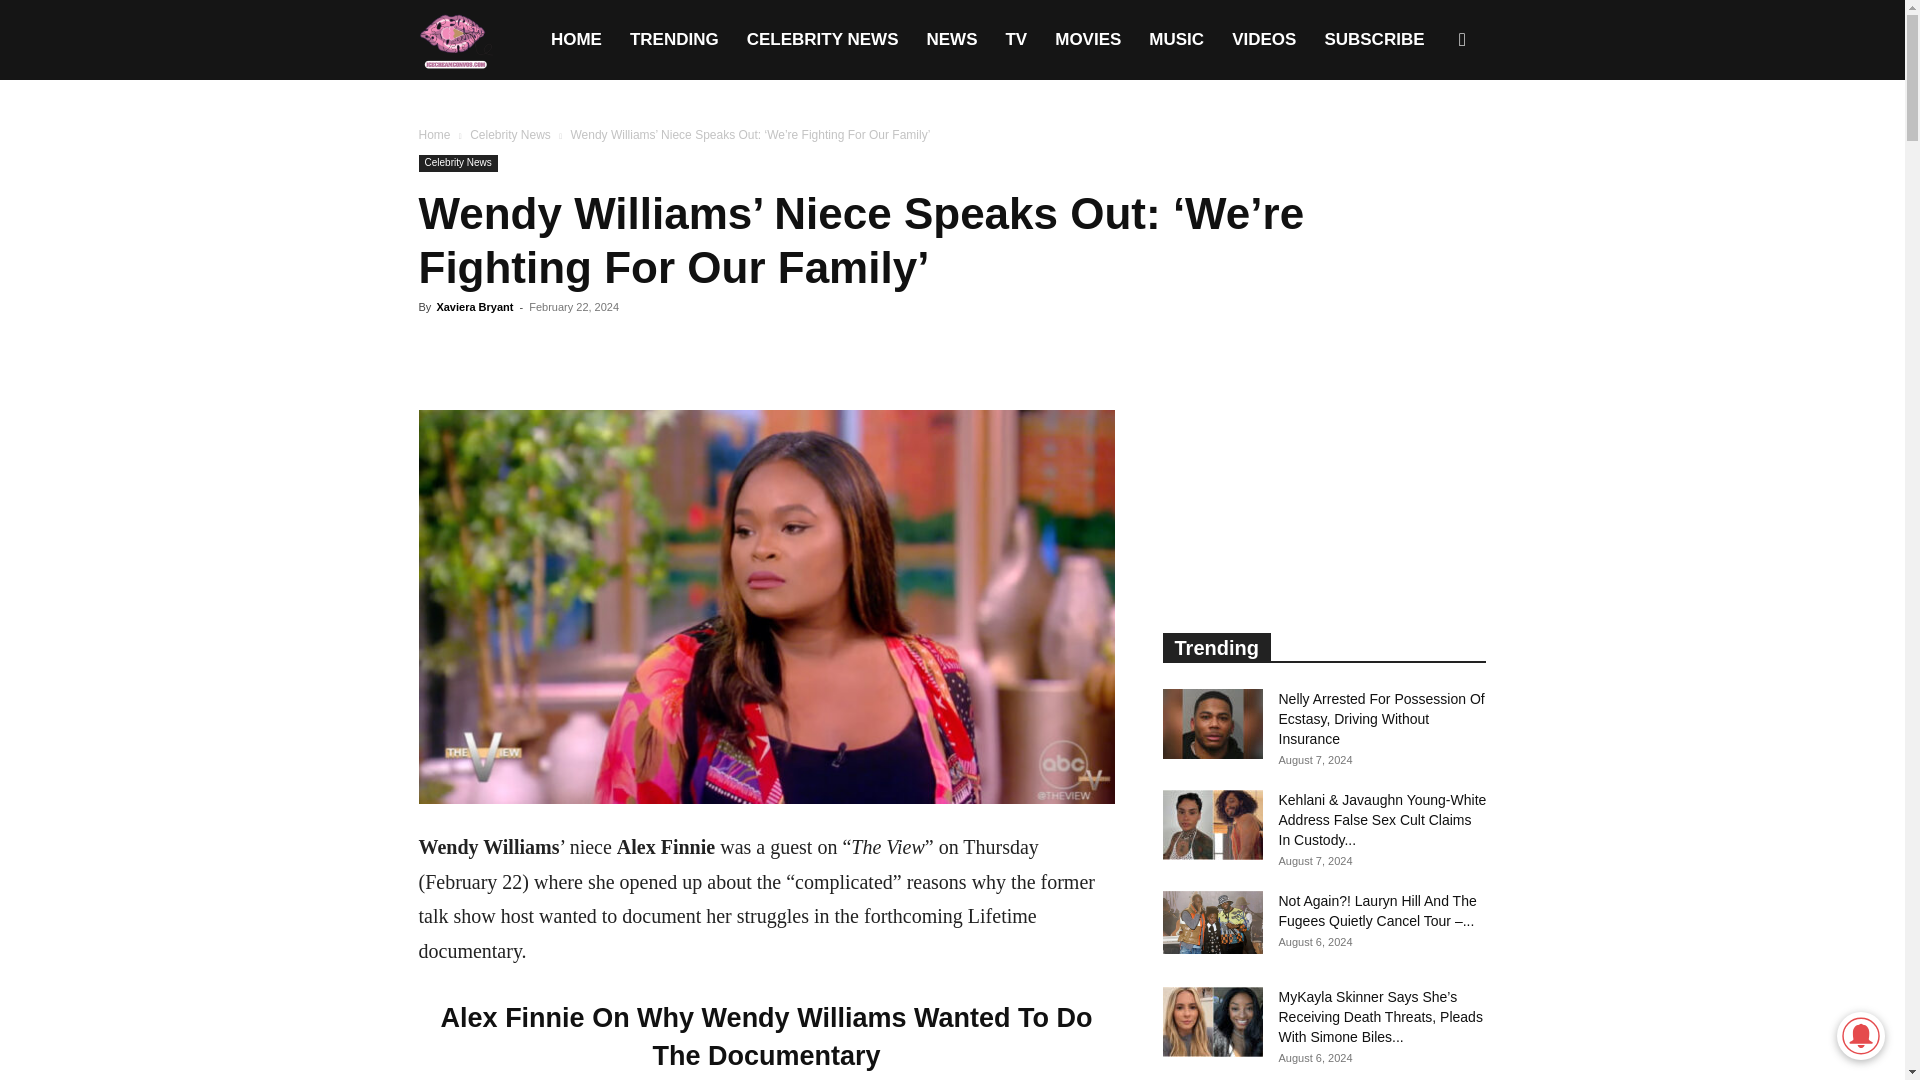 This screenshot has height=1080, width=1920. I want to click on CELEBRITY NEWS, so click(823, 40).